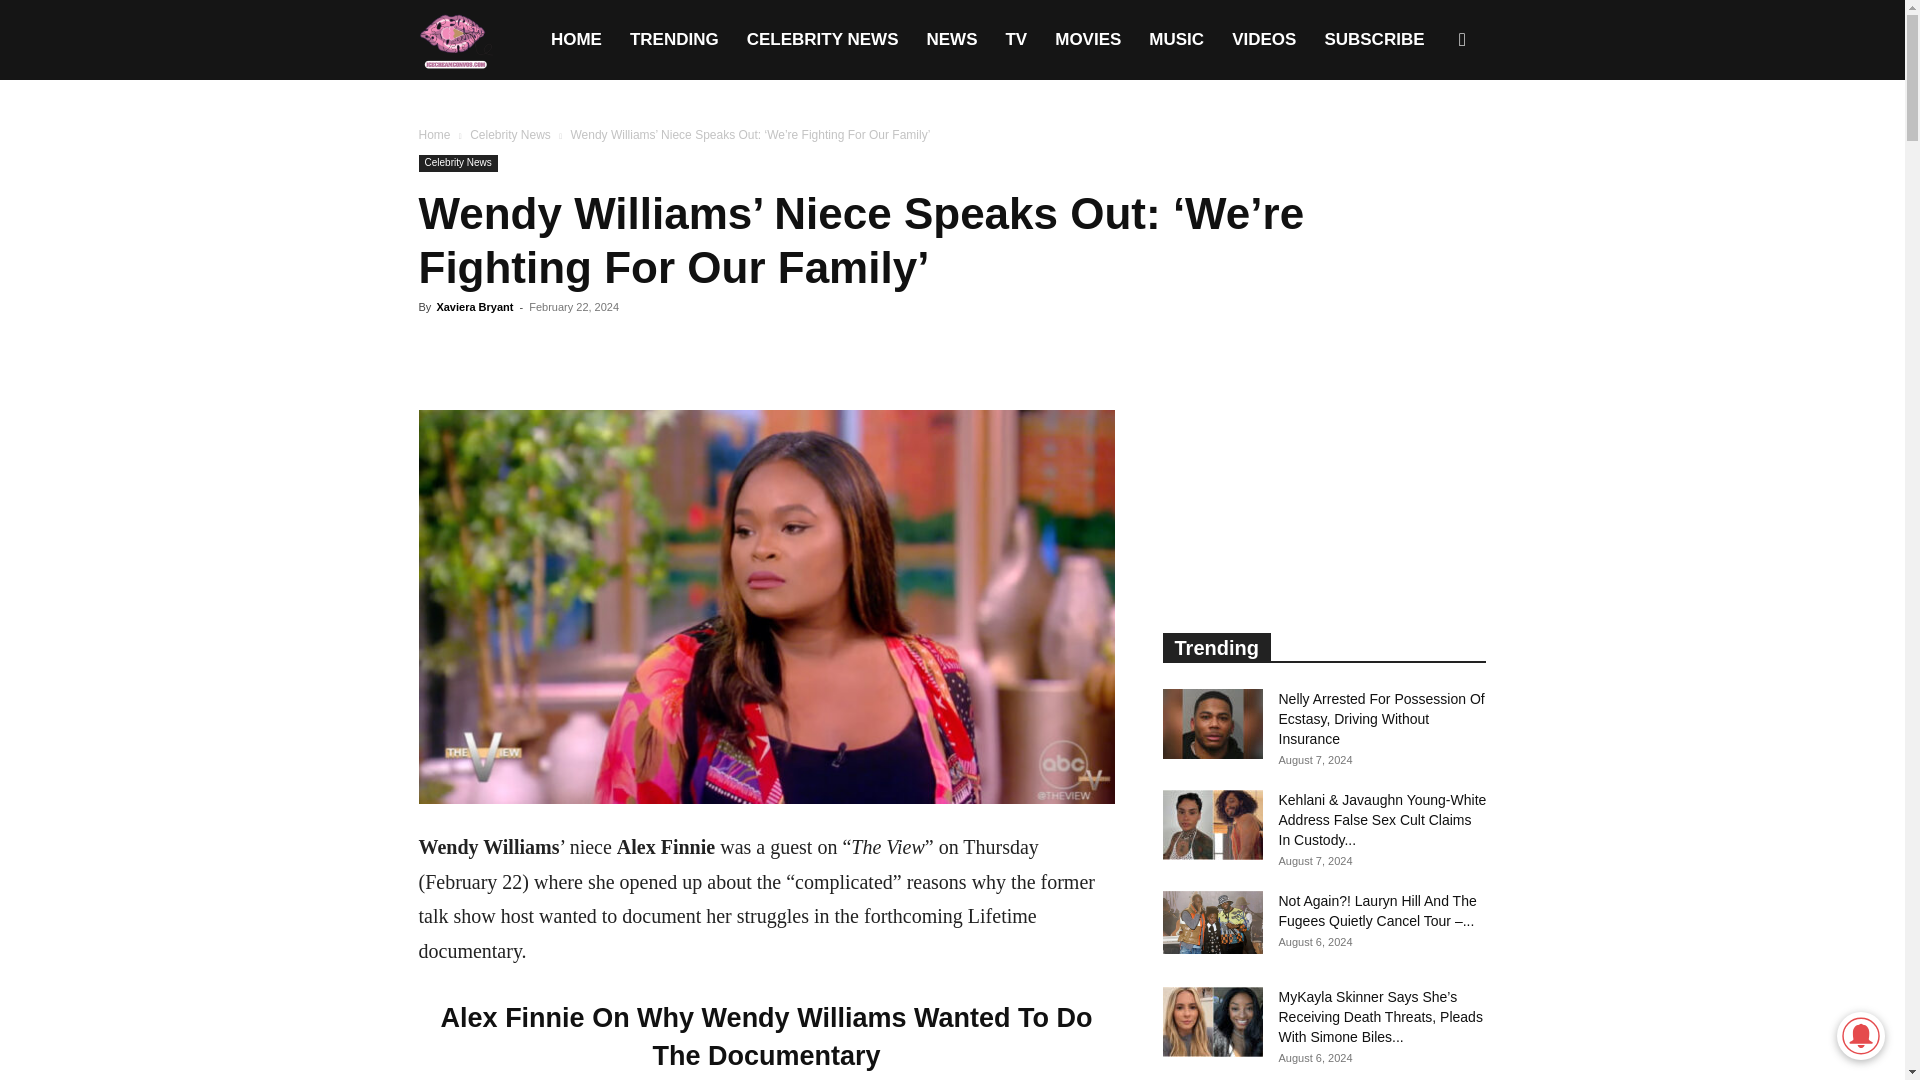 This screenshot has height=1080, width=1920. I want to click on CELEBRITY NEWS, so click(823, 40).